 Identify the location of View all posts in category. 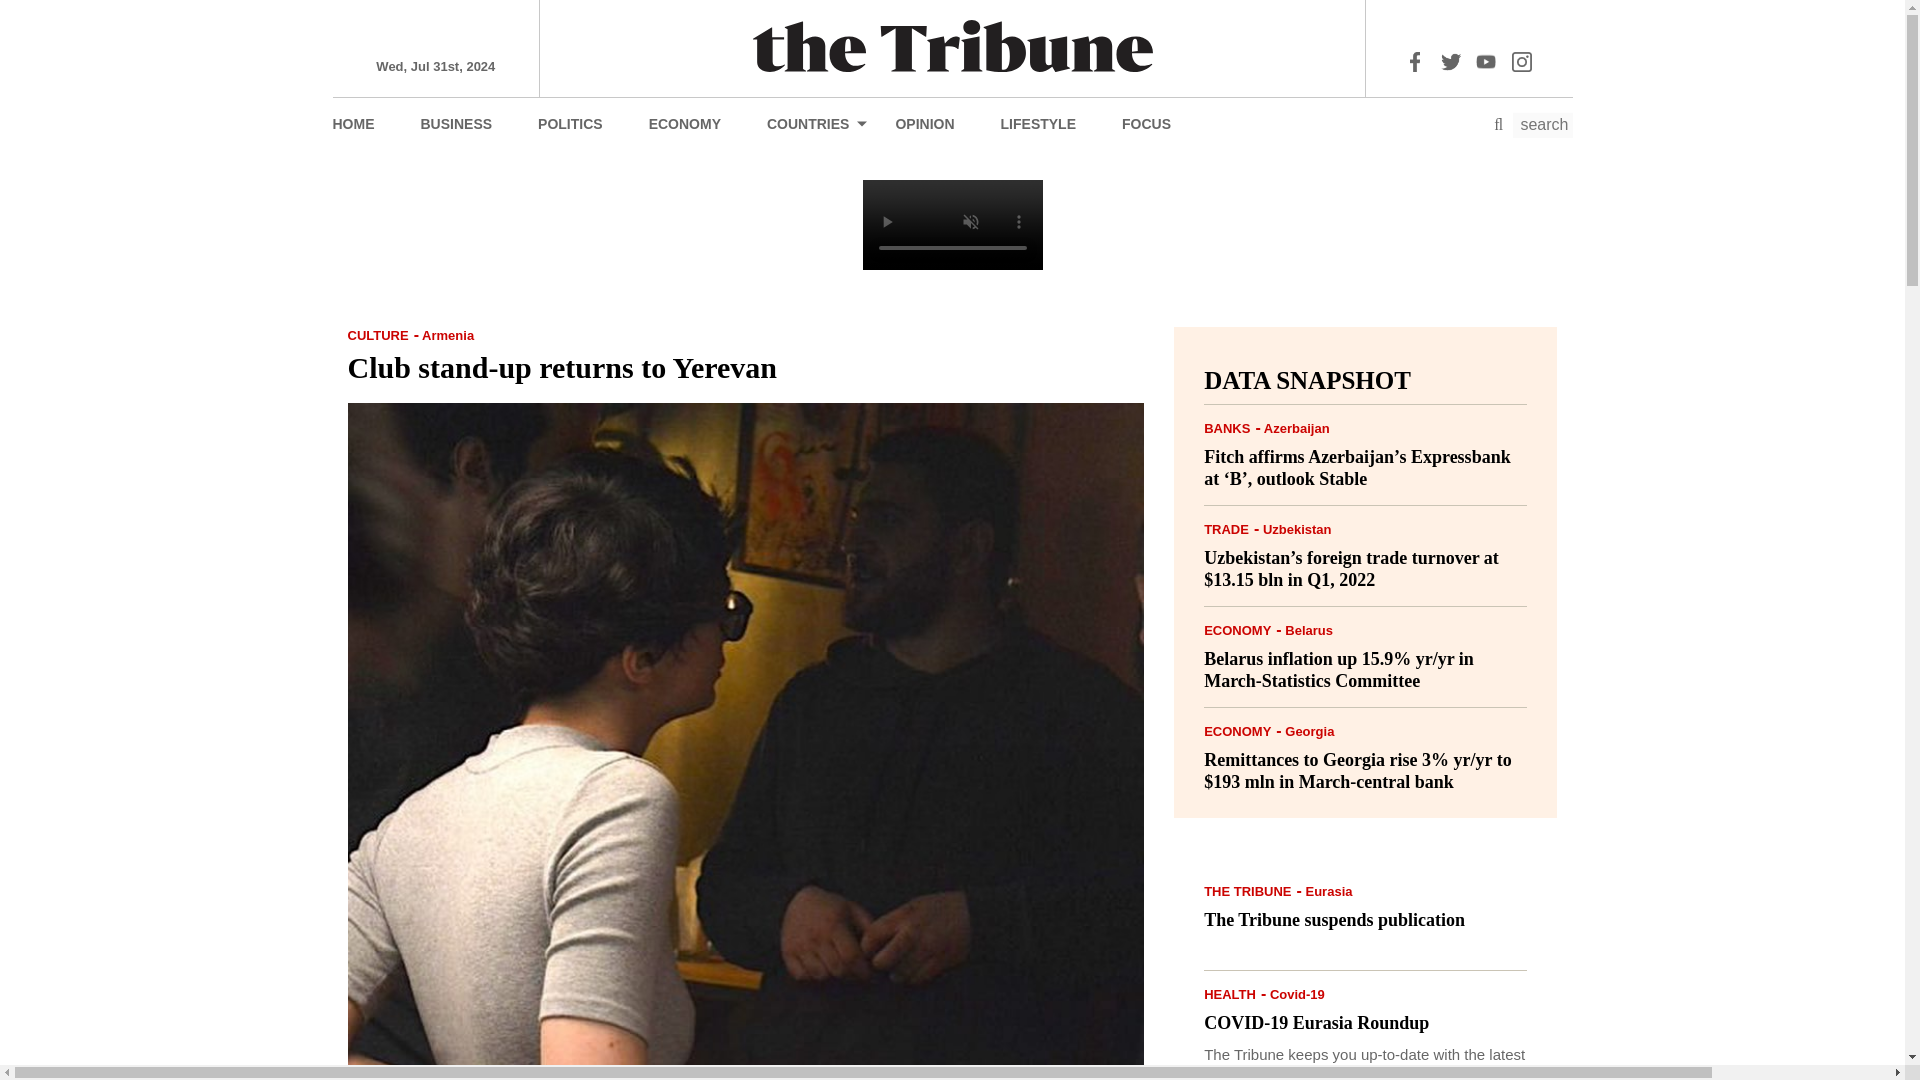
(1237, 730).